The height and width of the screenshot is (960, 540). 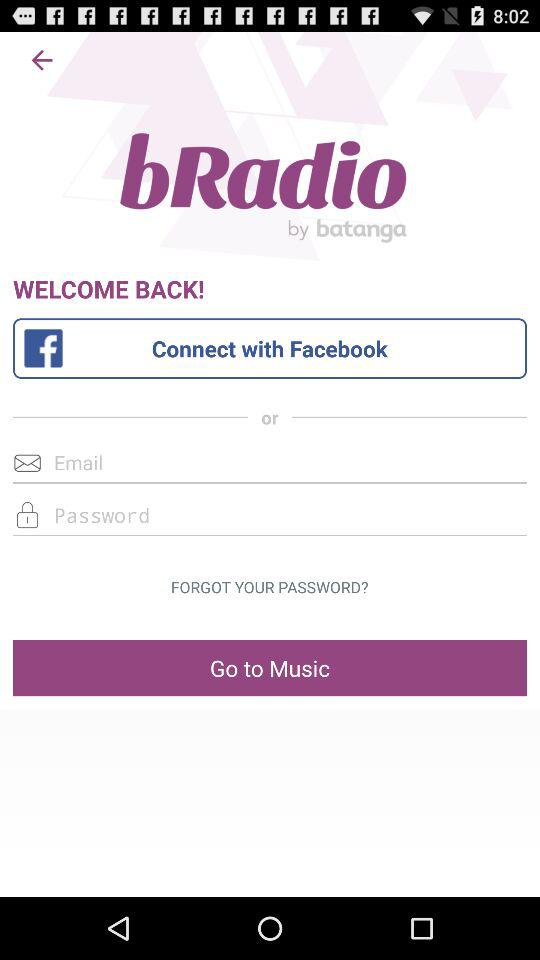 I want to click on turn on item below forgot your password? icon, so click(x=270, y=668).